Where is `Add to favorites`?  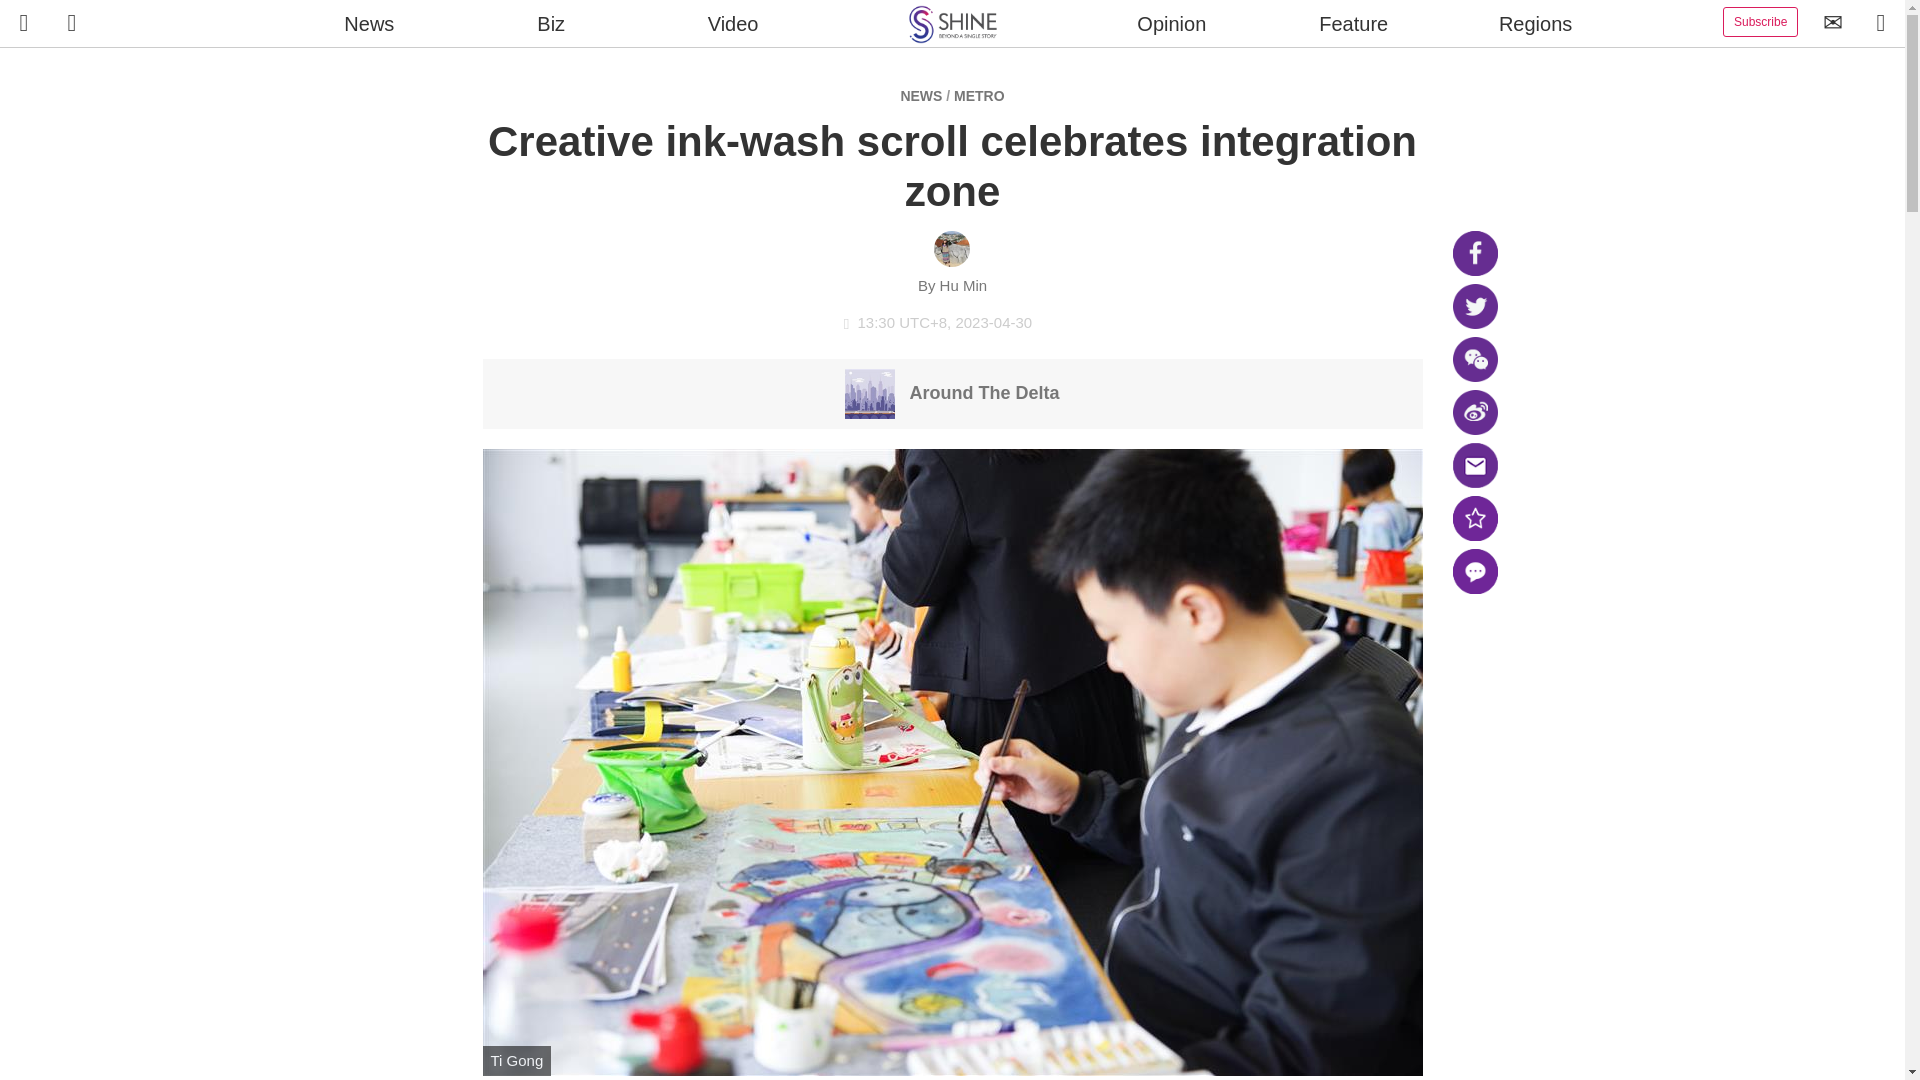
Add to favorites is located at coordinates (1474, 518).